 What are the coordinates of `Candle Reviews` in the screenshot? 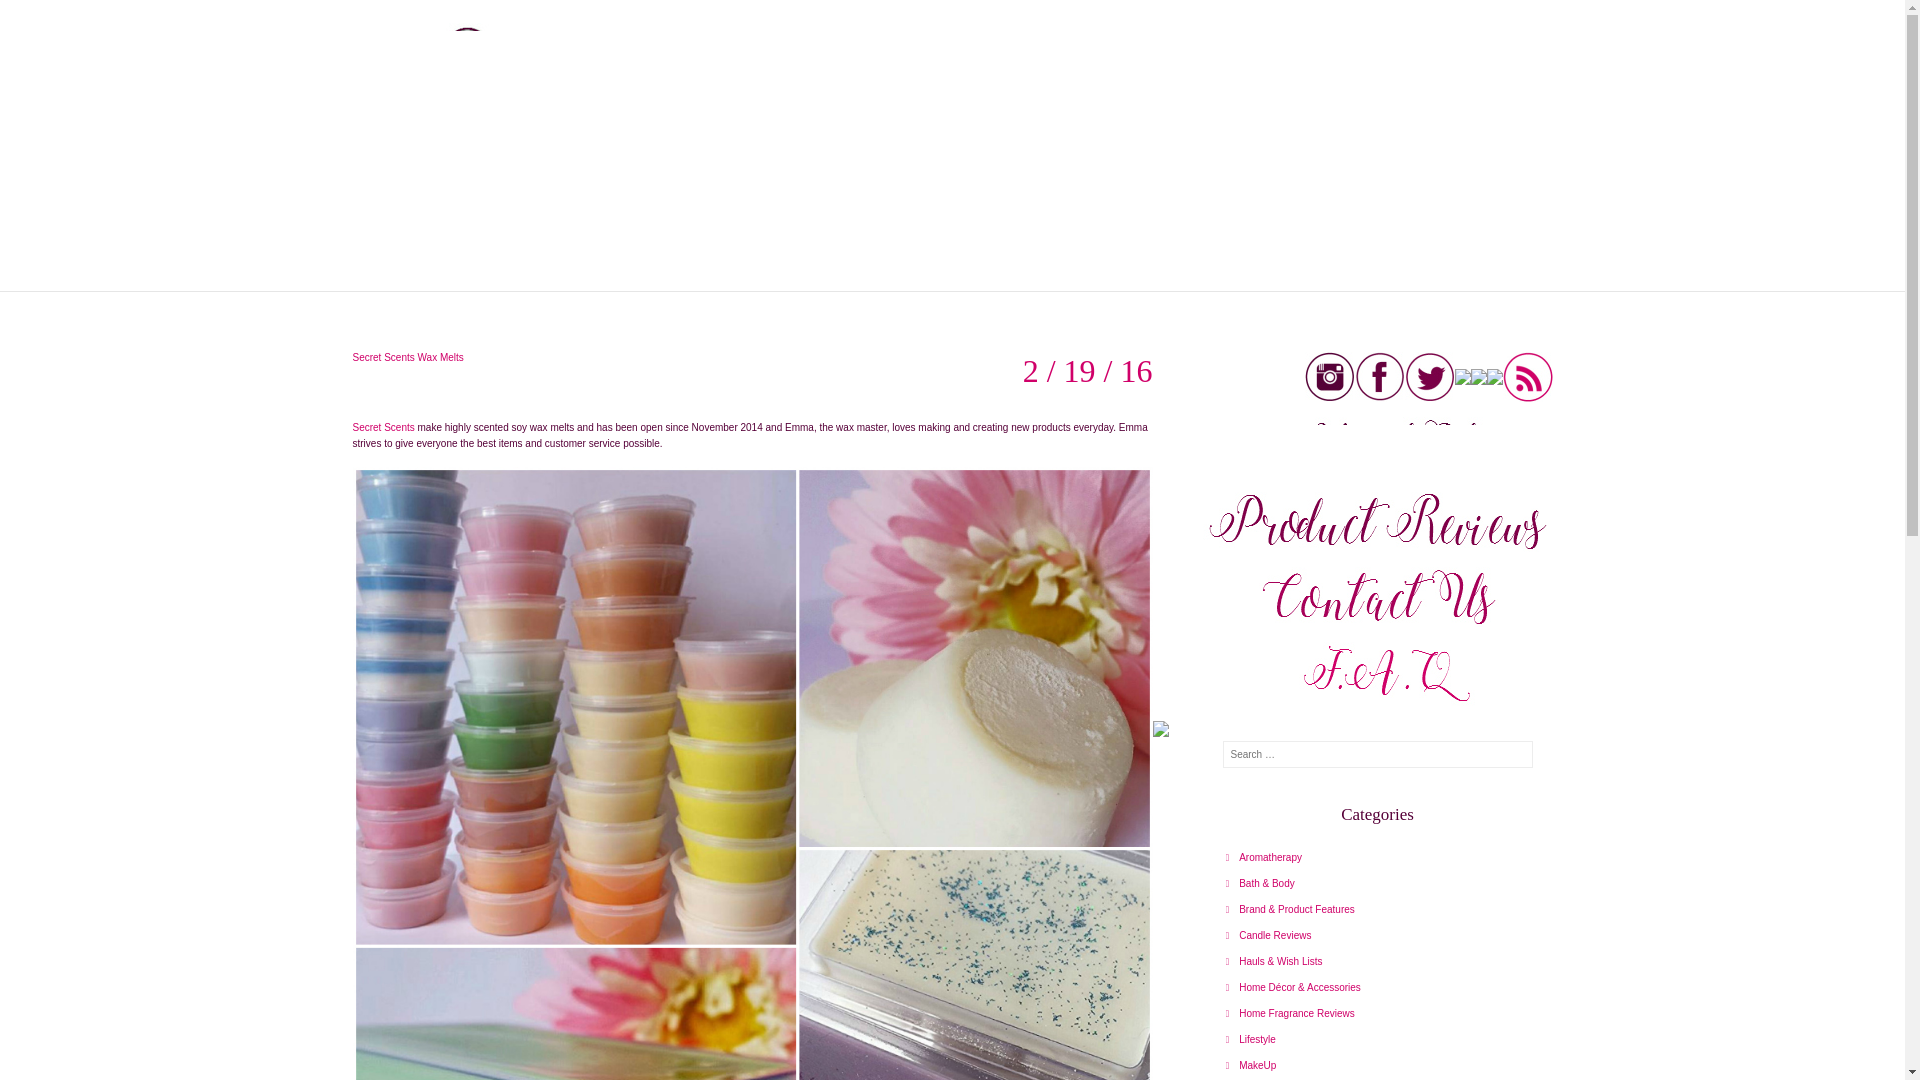 It's located at (1268, 934).